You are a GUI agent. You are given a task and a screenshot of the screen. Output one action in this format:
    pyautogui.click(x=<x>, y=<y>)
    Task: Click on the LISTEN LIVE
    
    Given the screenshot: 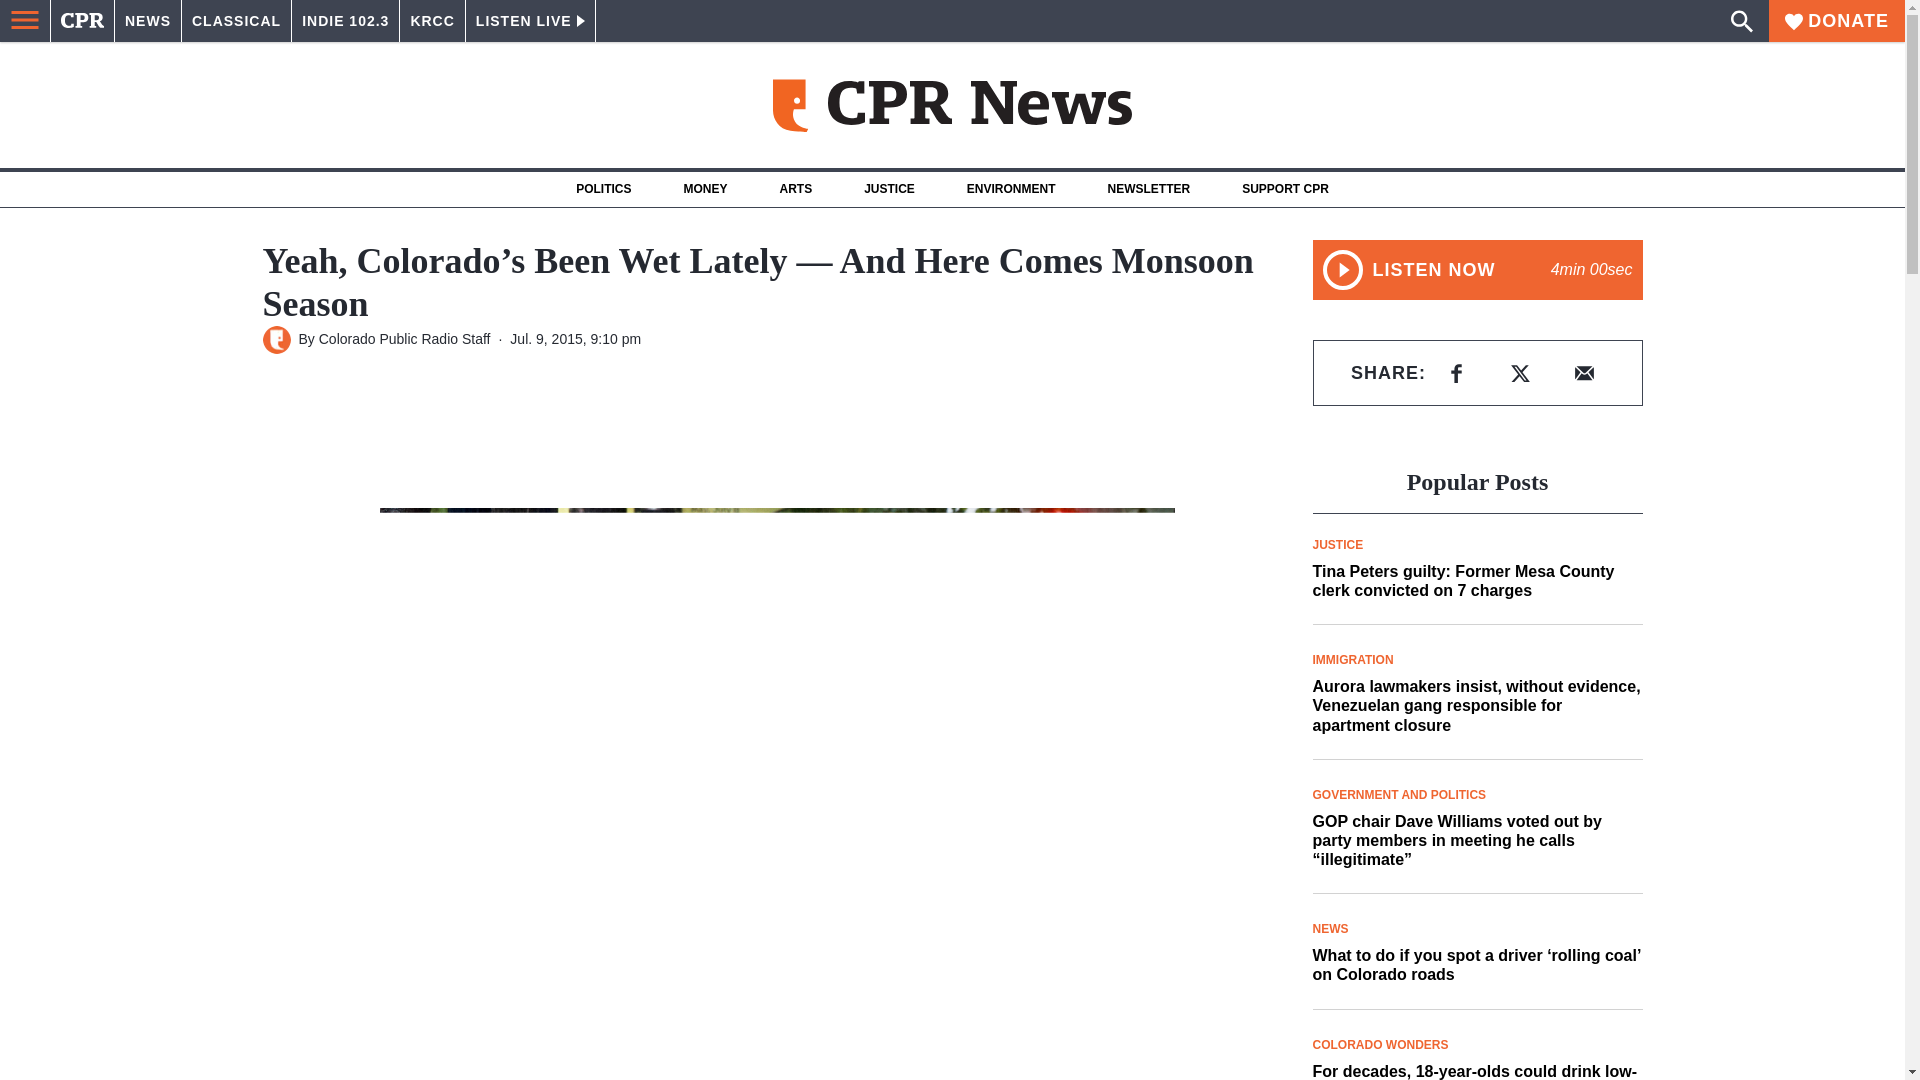 What is the action you would take?
    pyautogui.click(x=530, y=21)
    